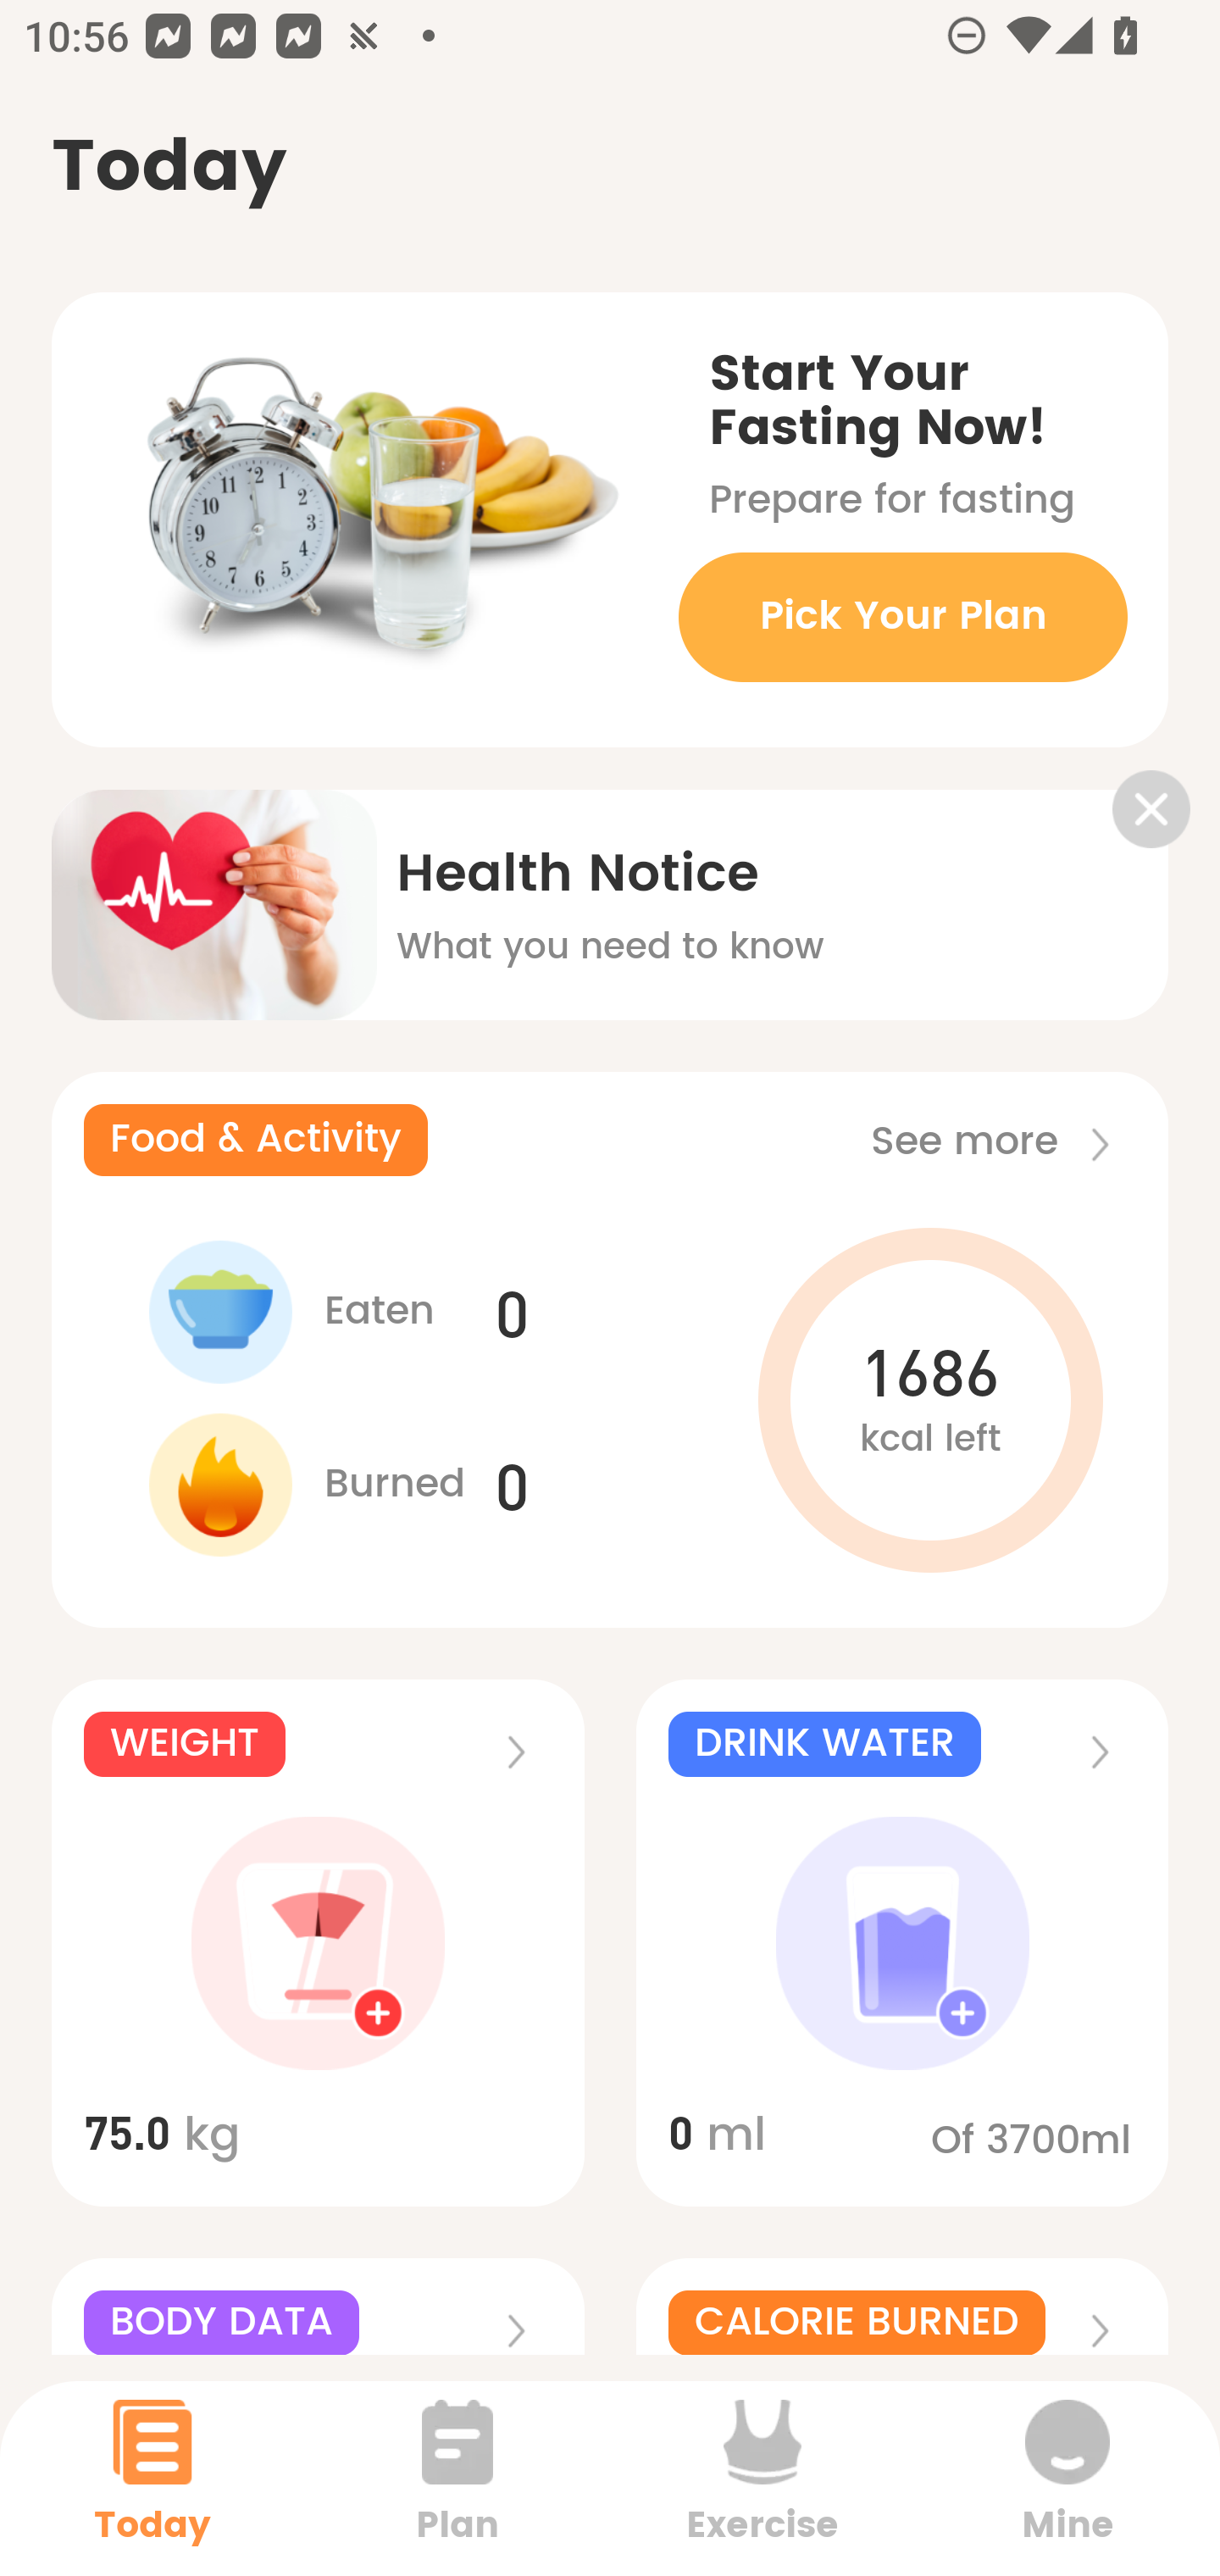 The height and width of the screenshot is (2576, 1220). What do you see at coordinates (902, 2307) in the screenshot?
I see `CALORIE BURNED` at bounding box center [902, 2307].